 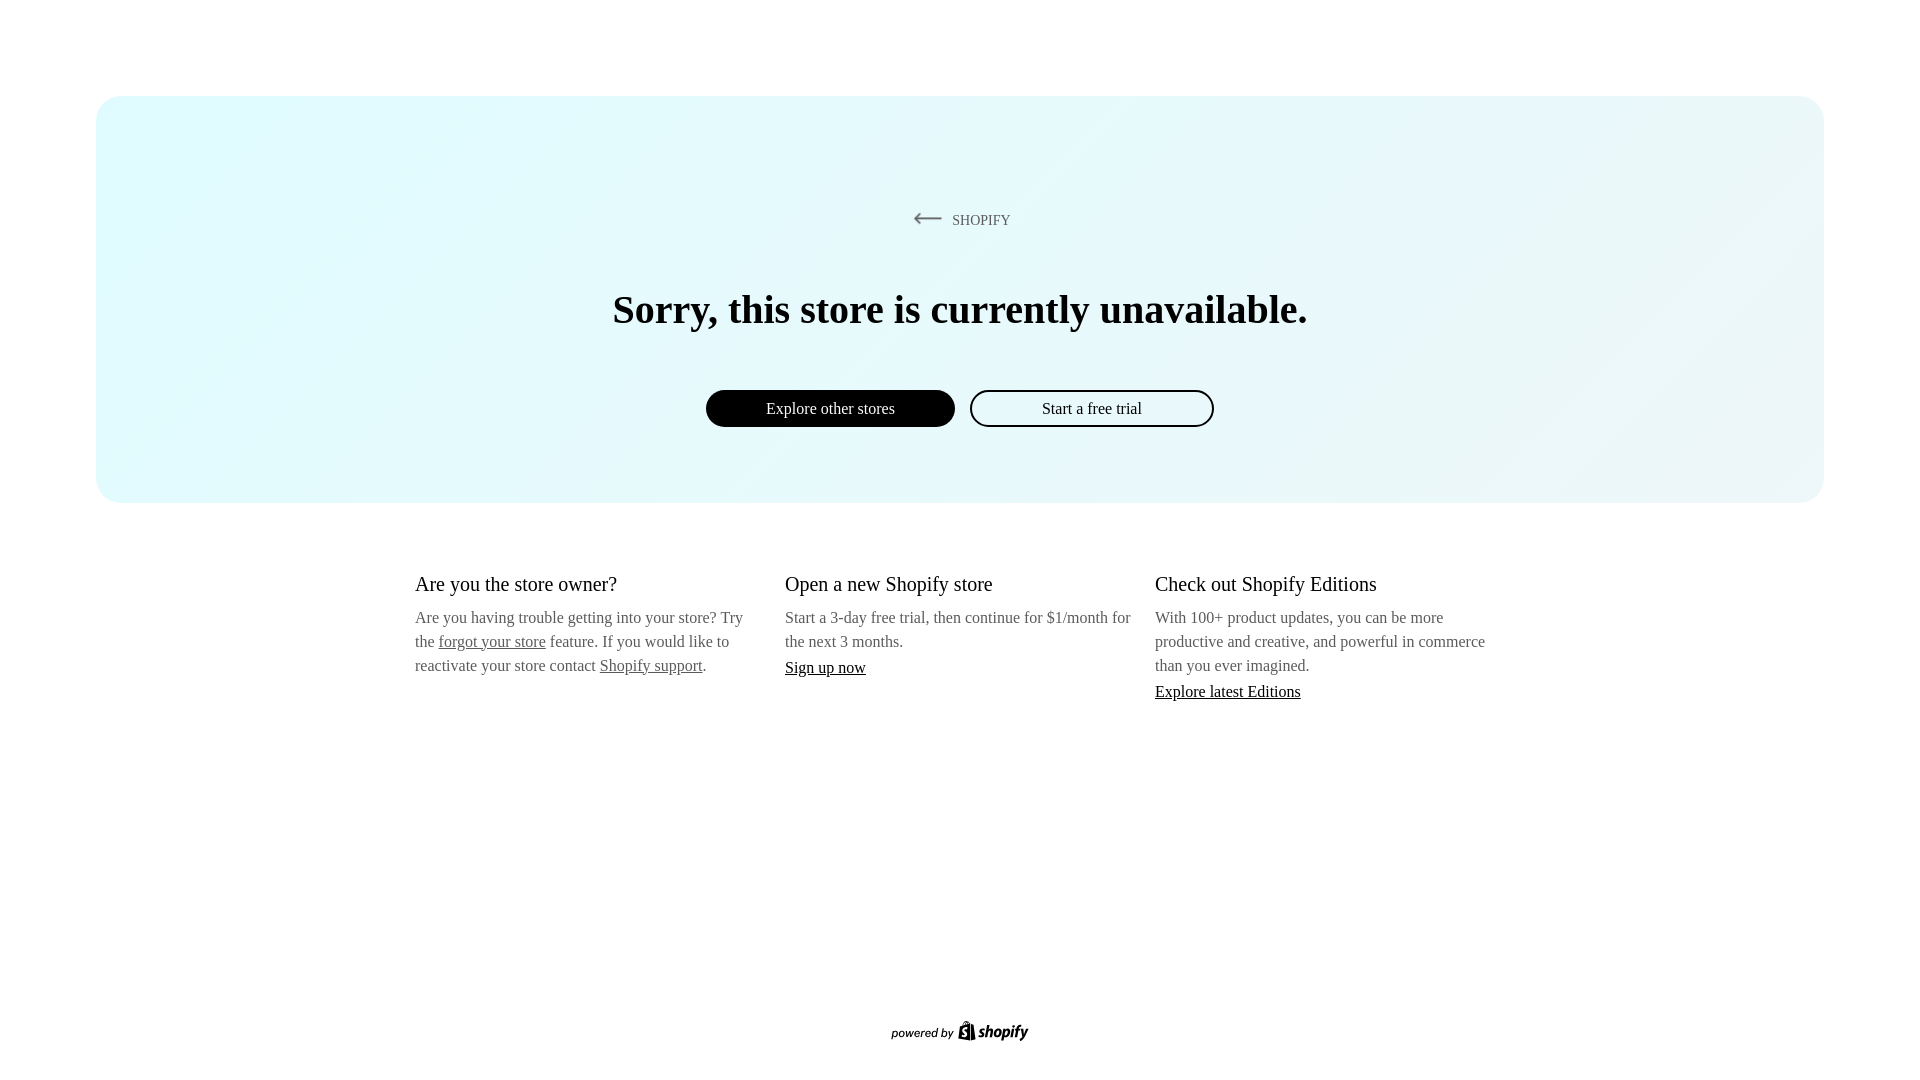 What do you see at coordinates (650, 664) in the screenshot?
I see `Shopify support` at bounding box center [650, 664].